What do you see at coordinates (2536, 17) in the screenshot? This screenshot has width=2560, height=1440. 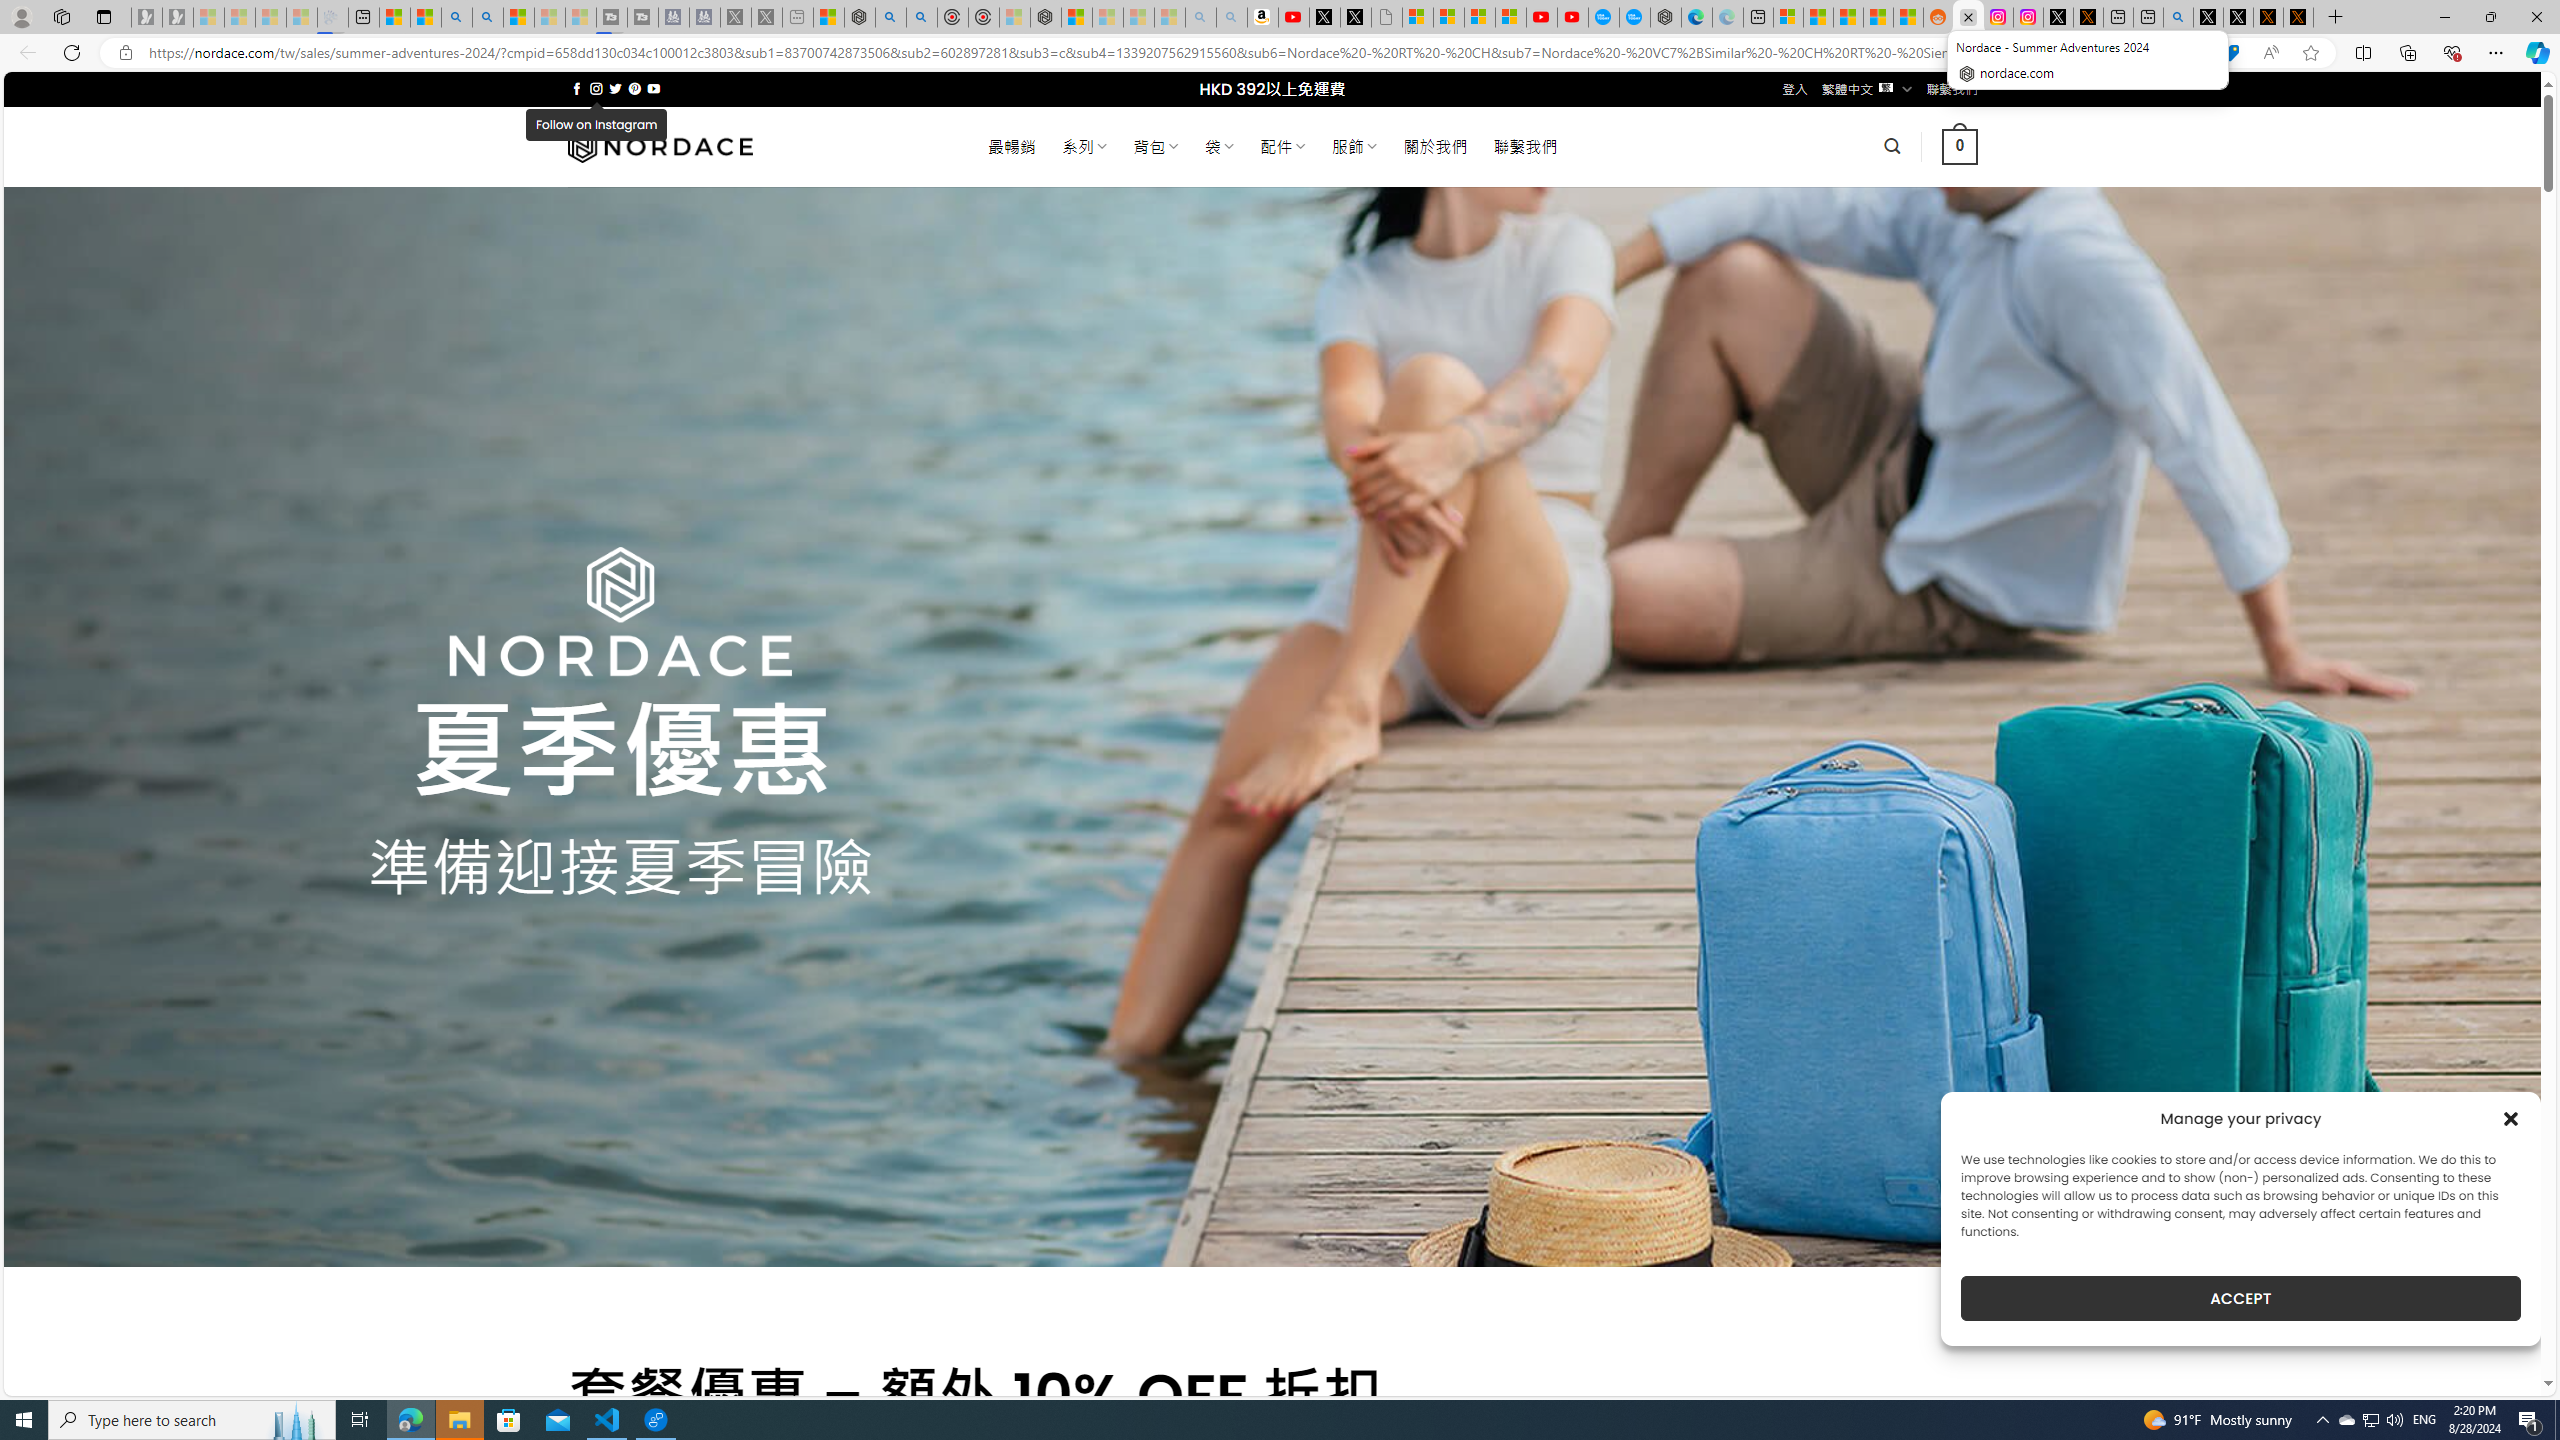 I see `Close` at bounding box center [2536, 17].